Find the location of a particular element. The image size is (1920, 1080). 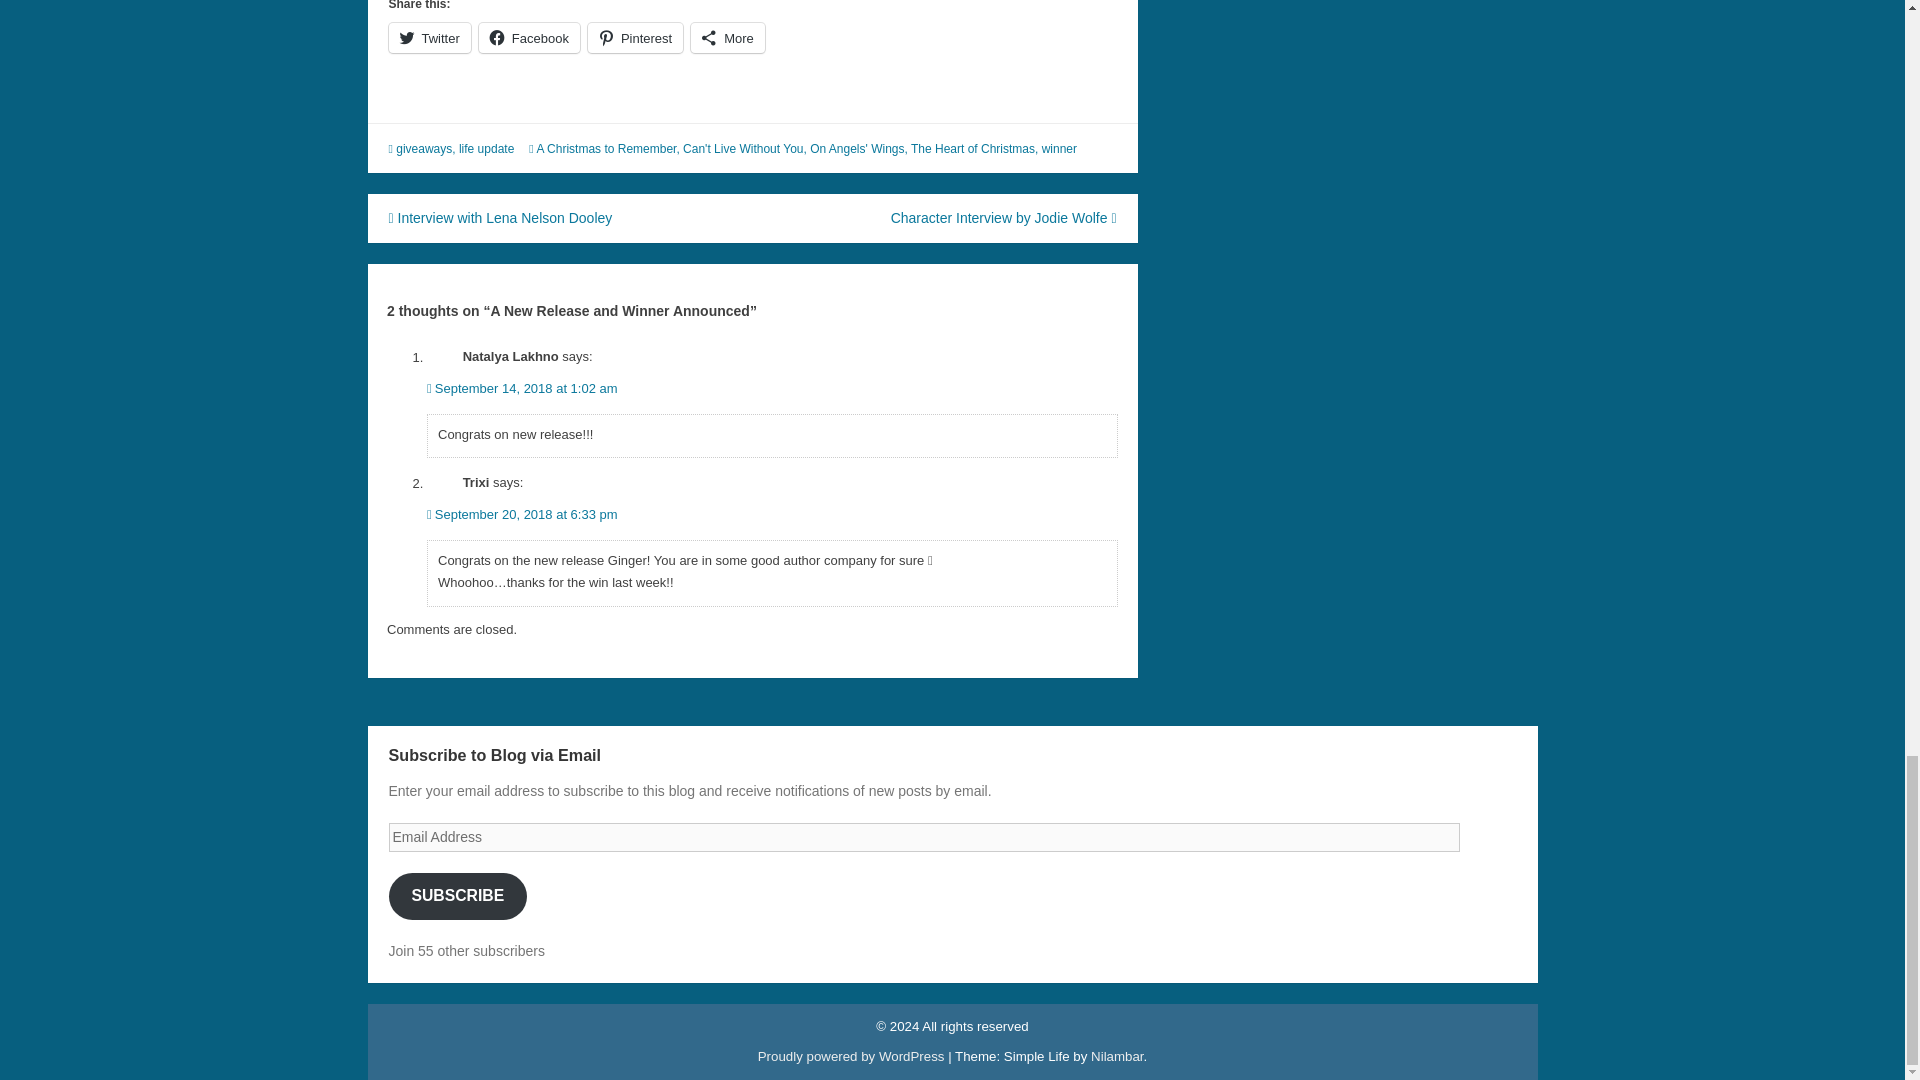

Interview with Lena Nelson Dooley is located at coordinates (500, 217).